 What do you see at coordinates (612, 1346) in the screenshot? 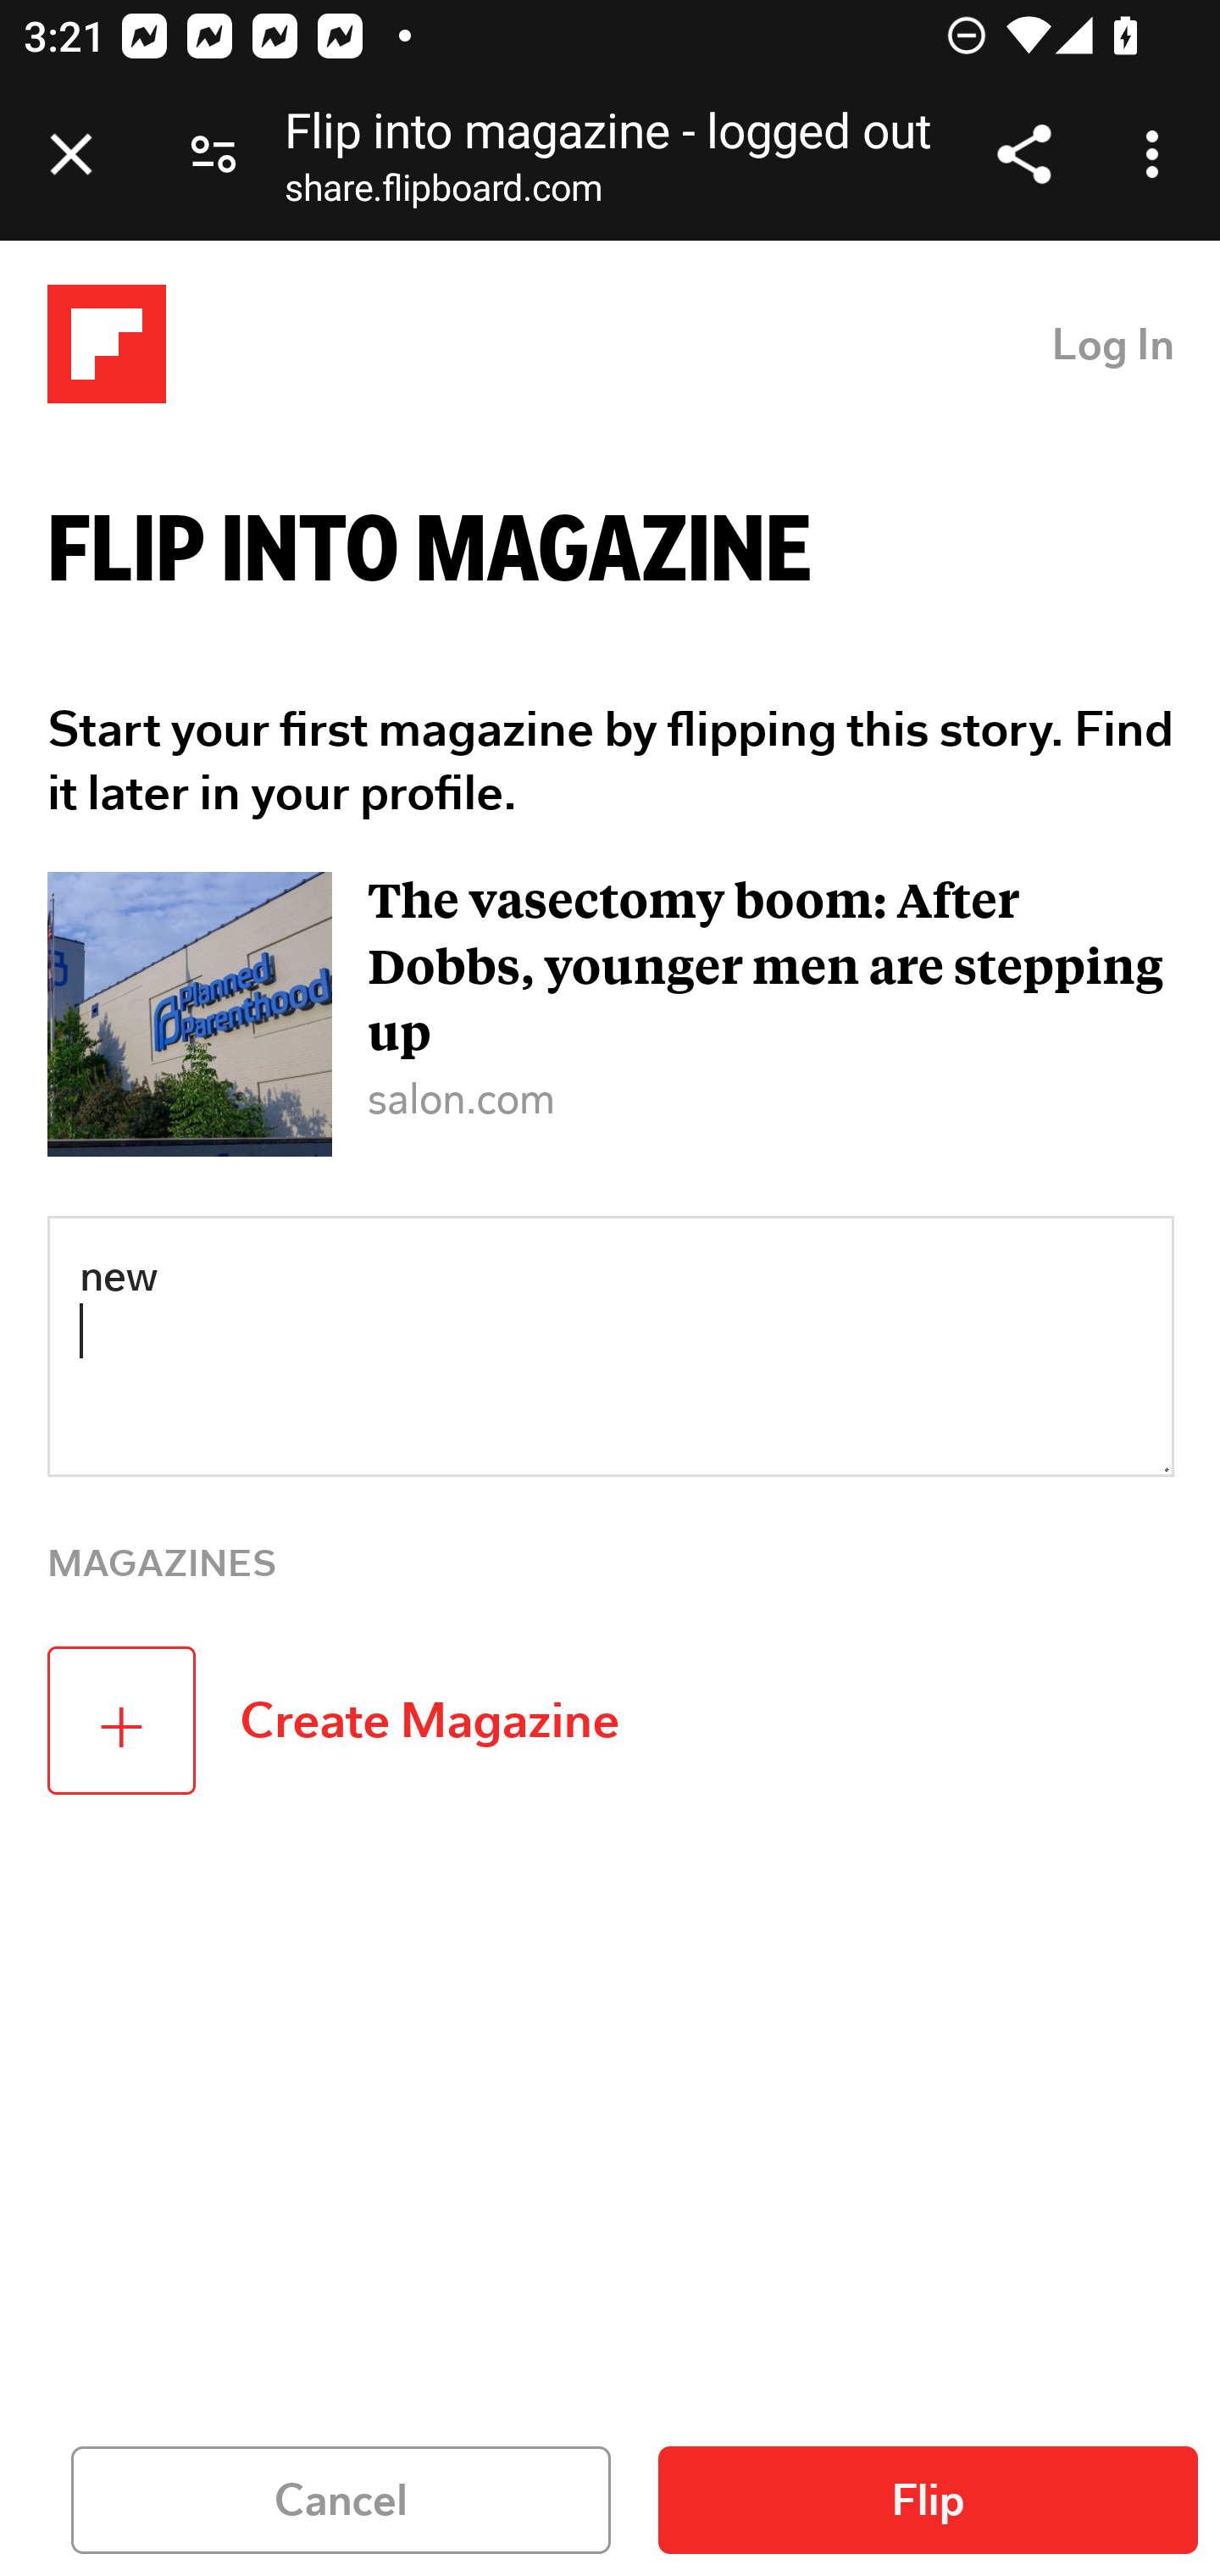
I see `new
` at bounding box center [612, 1346].